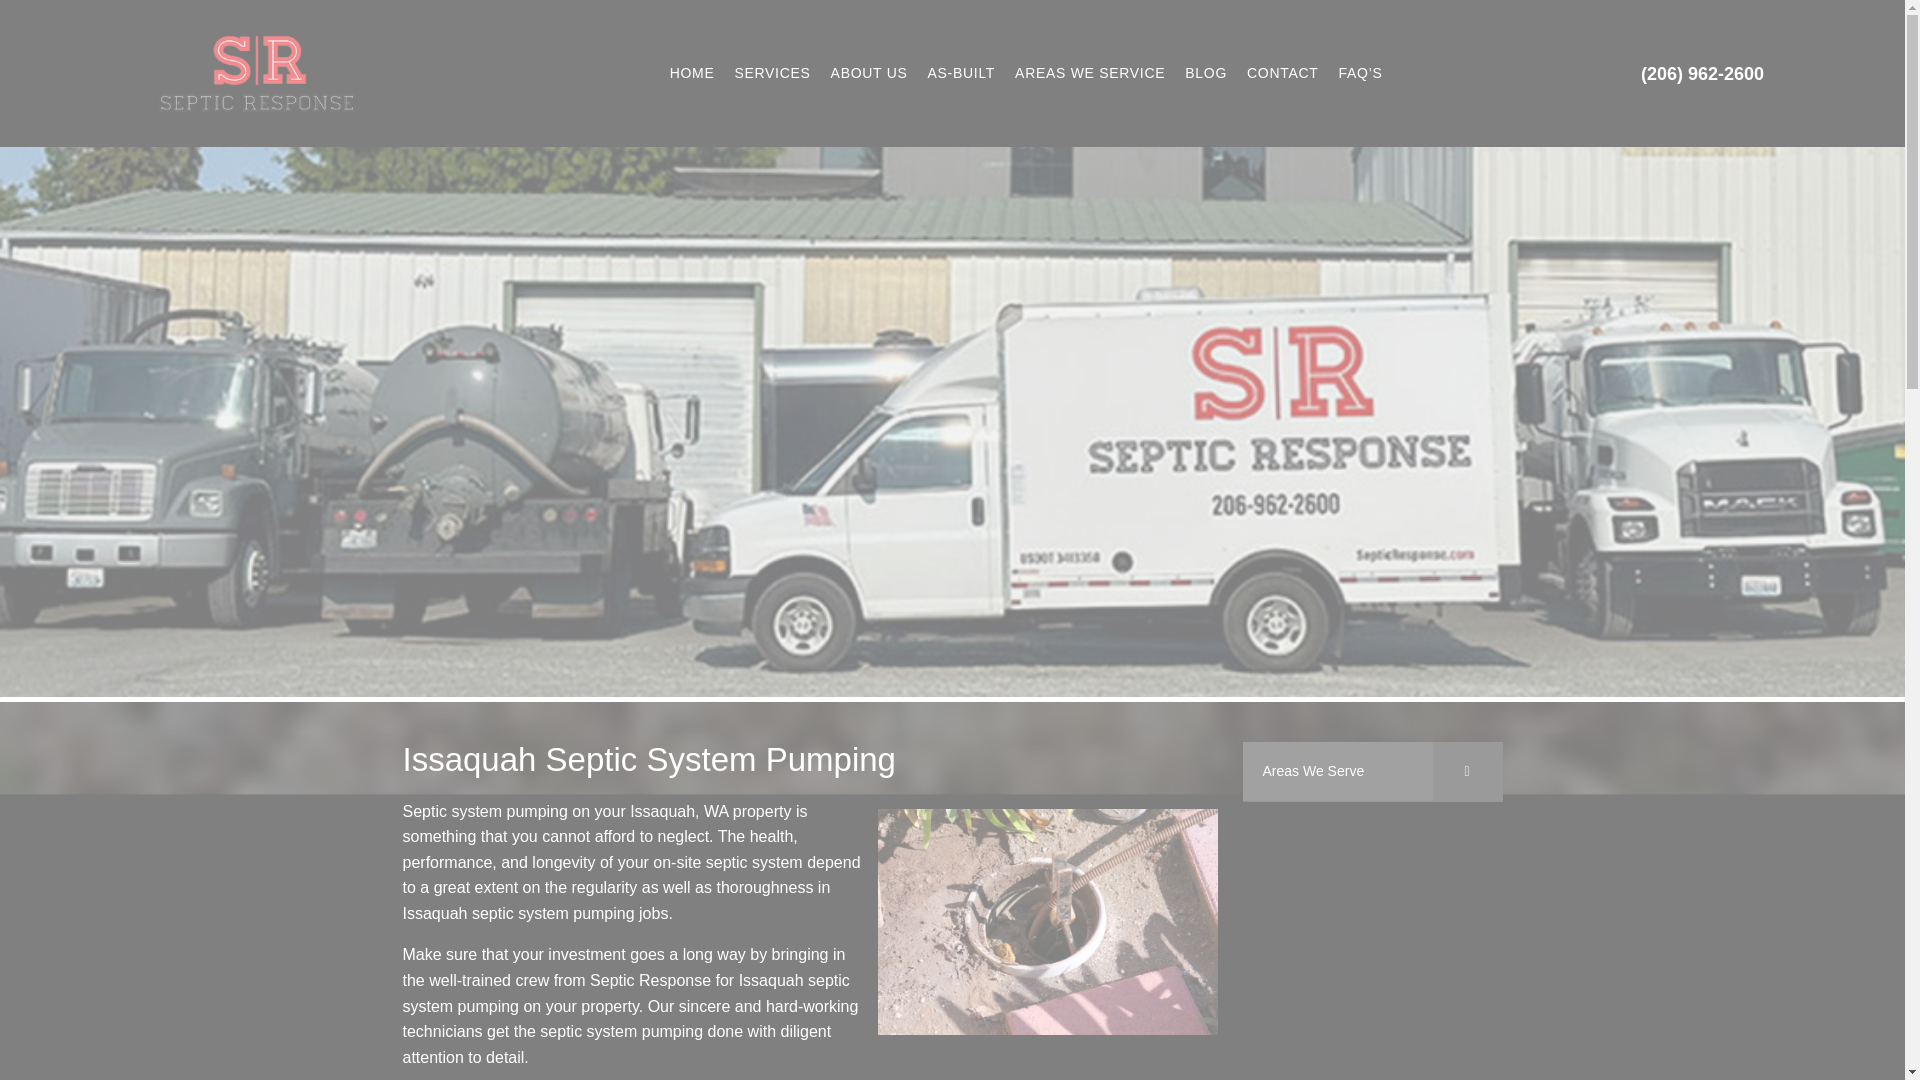 Image resolution: width=1920 pixels, height=1080 pixels. What do you see at coordinates (692, 73) in the screenshot?
I see `HOME` at bounding box center [692, 73].